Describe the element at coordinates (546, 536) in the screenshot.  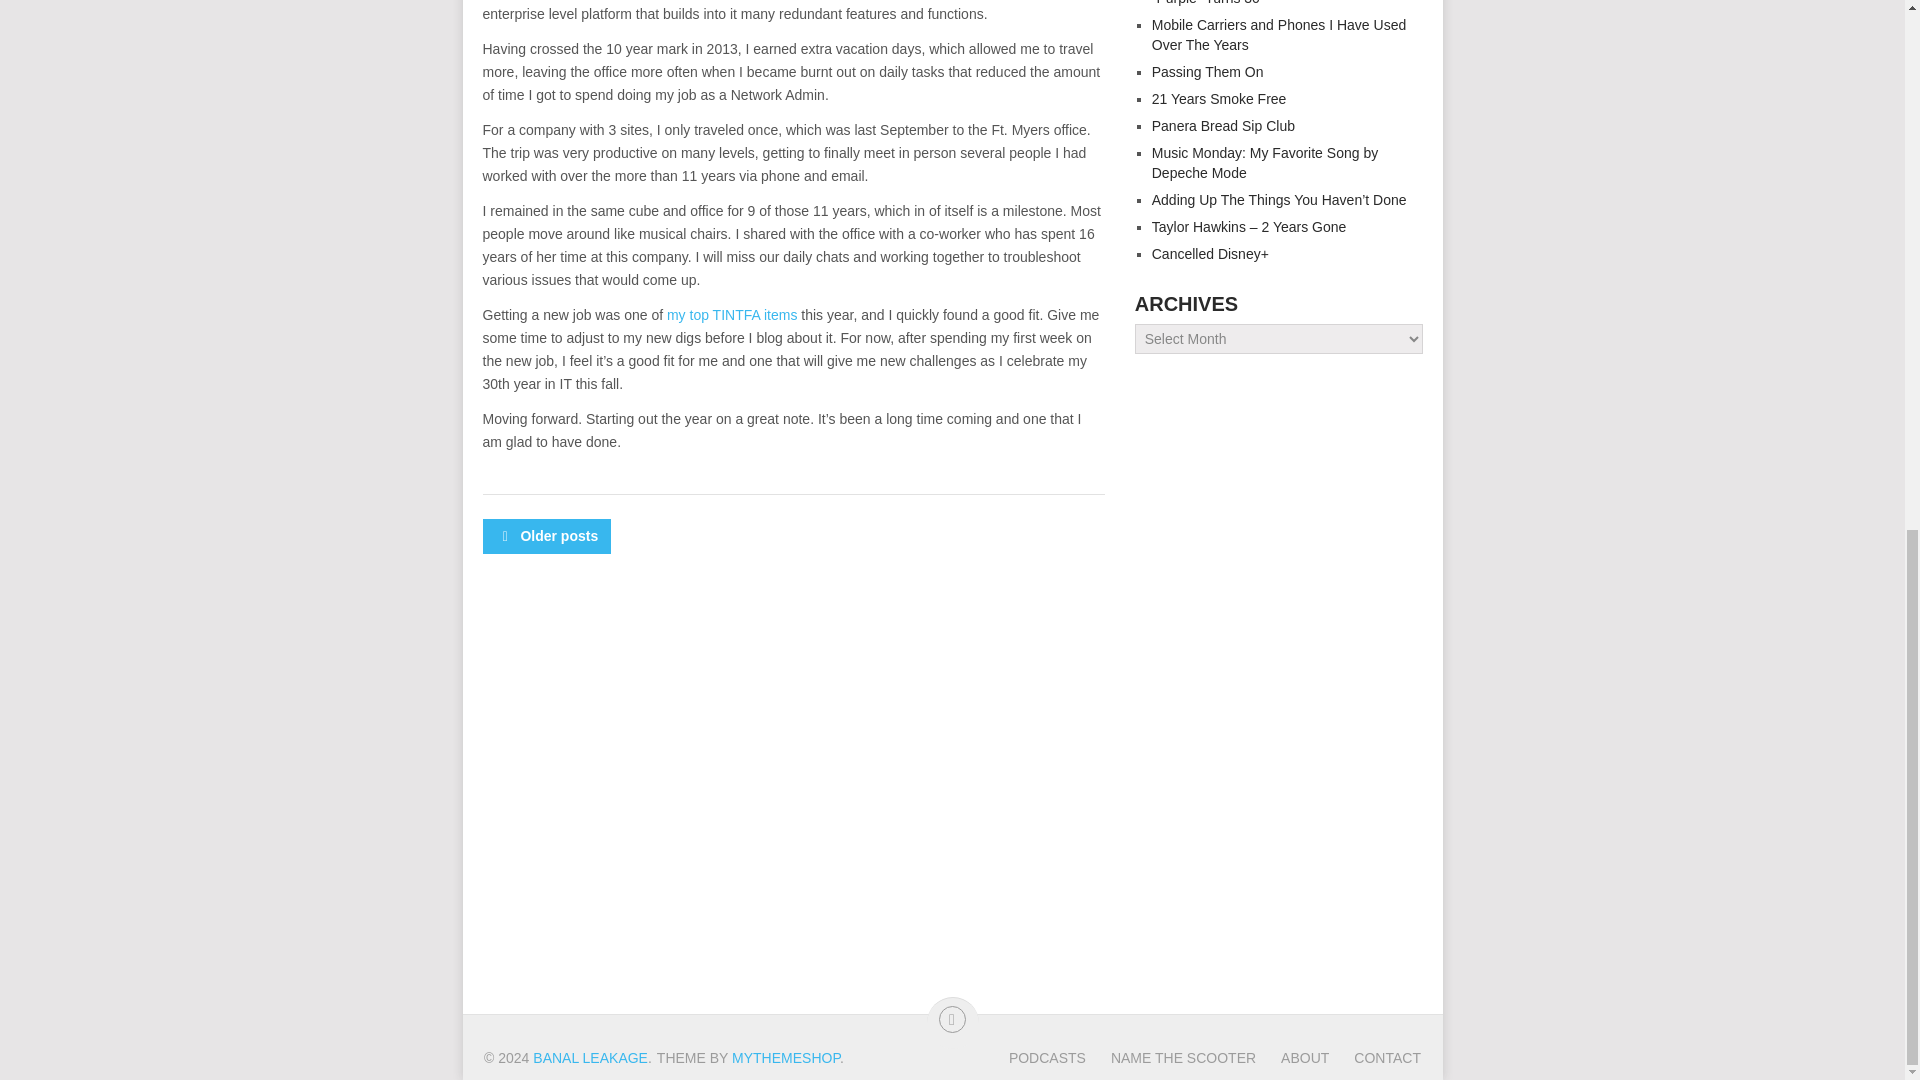
I see `Older posts` at that location.